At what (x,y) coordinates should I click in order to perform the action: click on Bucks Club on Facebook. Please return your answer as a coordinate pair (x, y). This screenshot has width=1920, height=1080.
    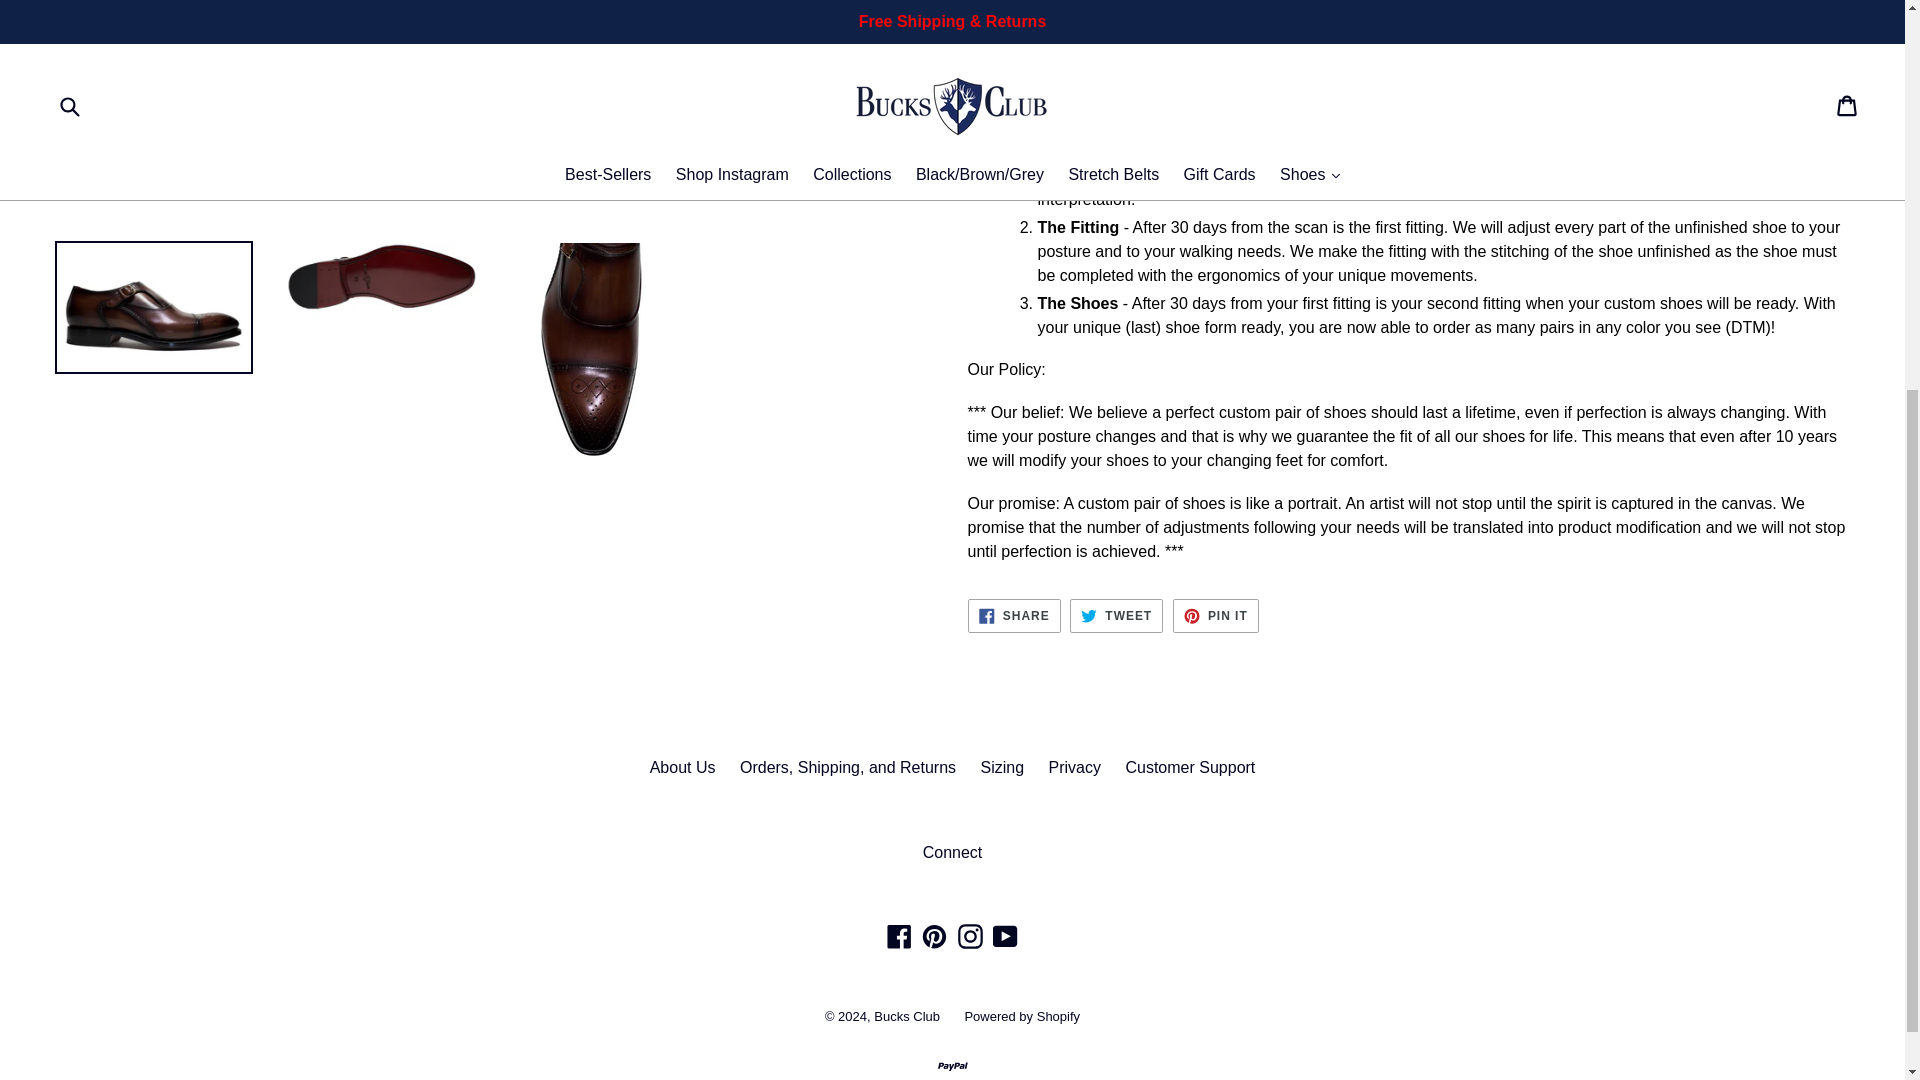
    Looking at the image, I should click on (1216, 616).